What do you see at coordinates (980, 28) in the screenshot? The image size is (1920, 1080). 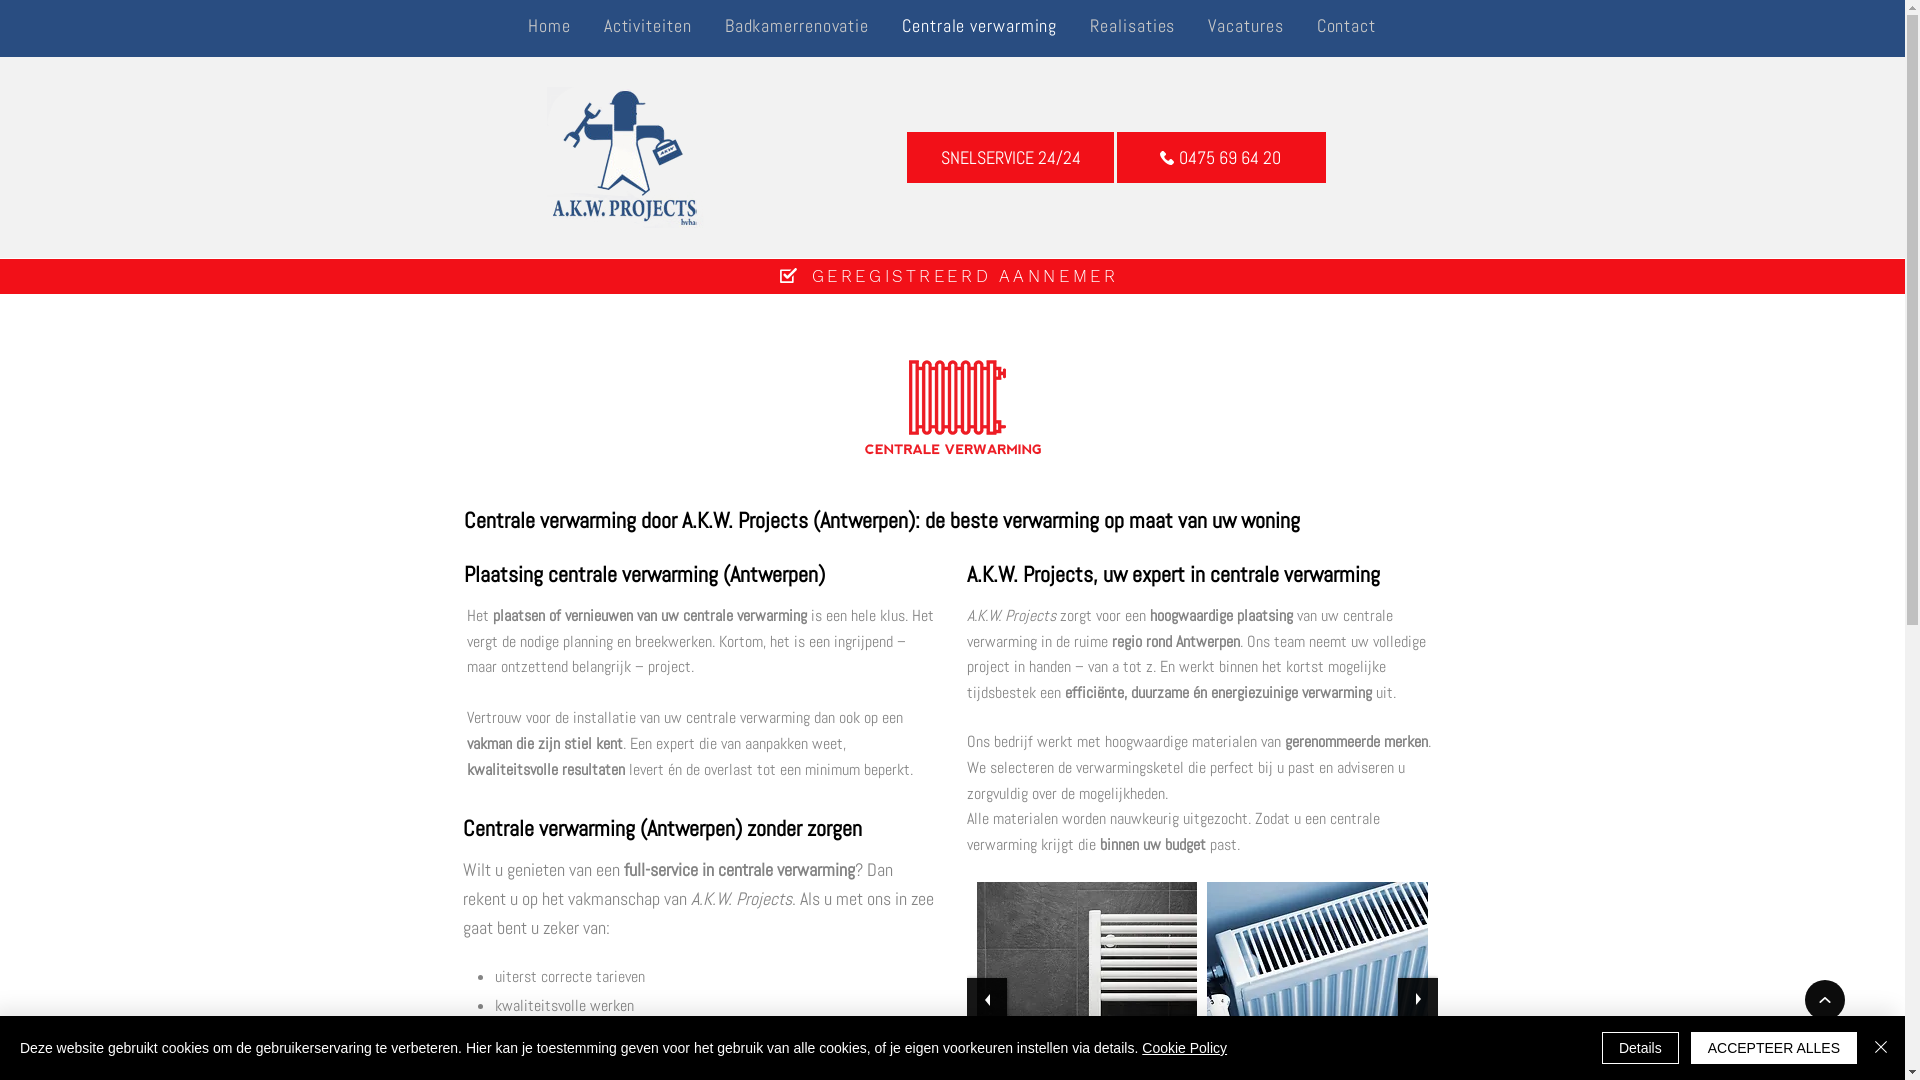 I see `Centrale verwarming` at bounding box center [980, 28].